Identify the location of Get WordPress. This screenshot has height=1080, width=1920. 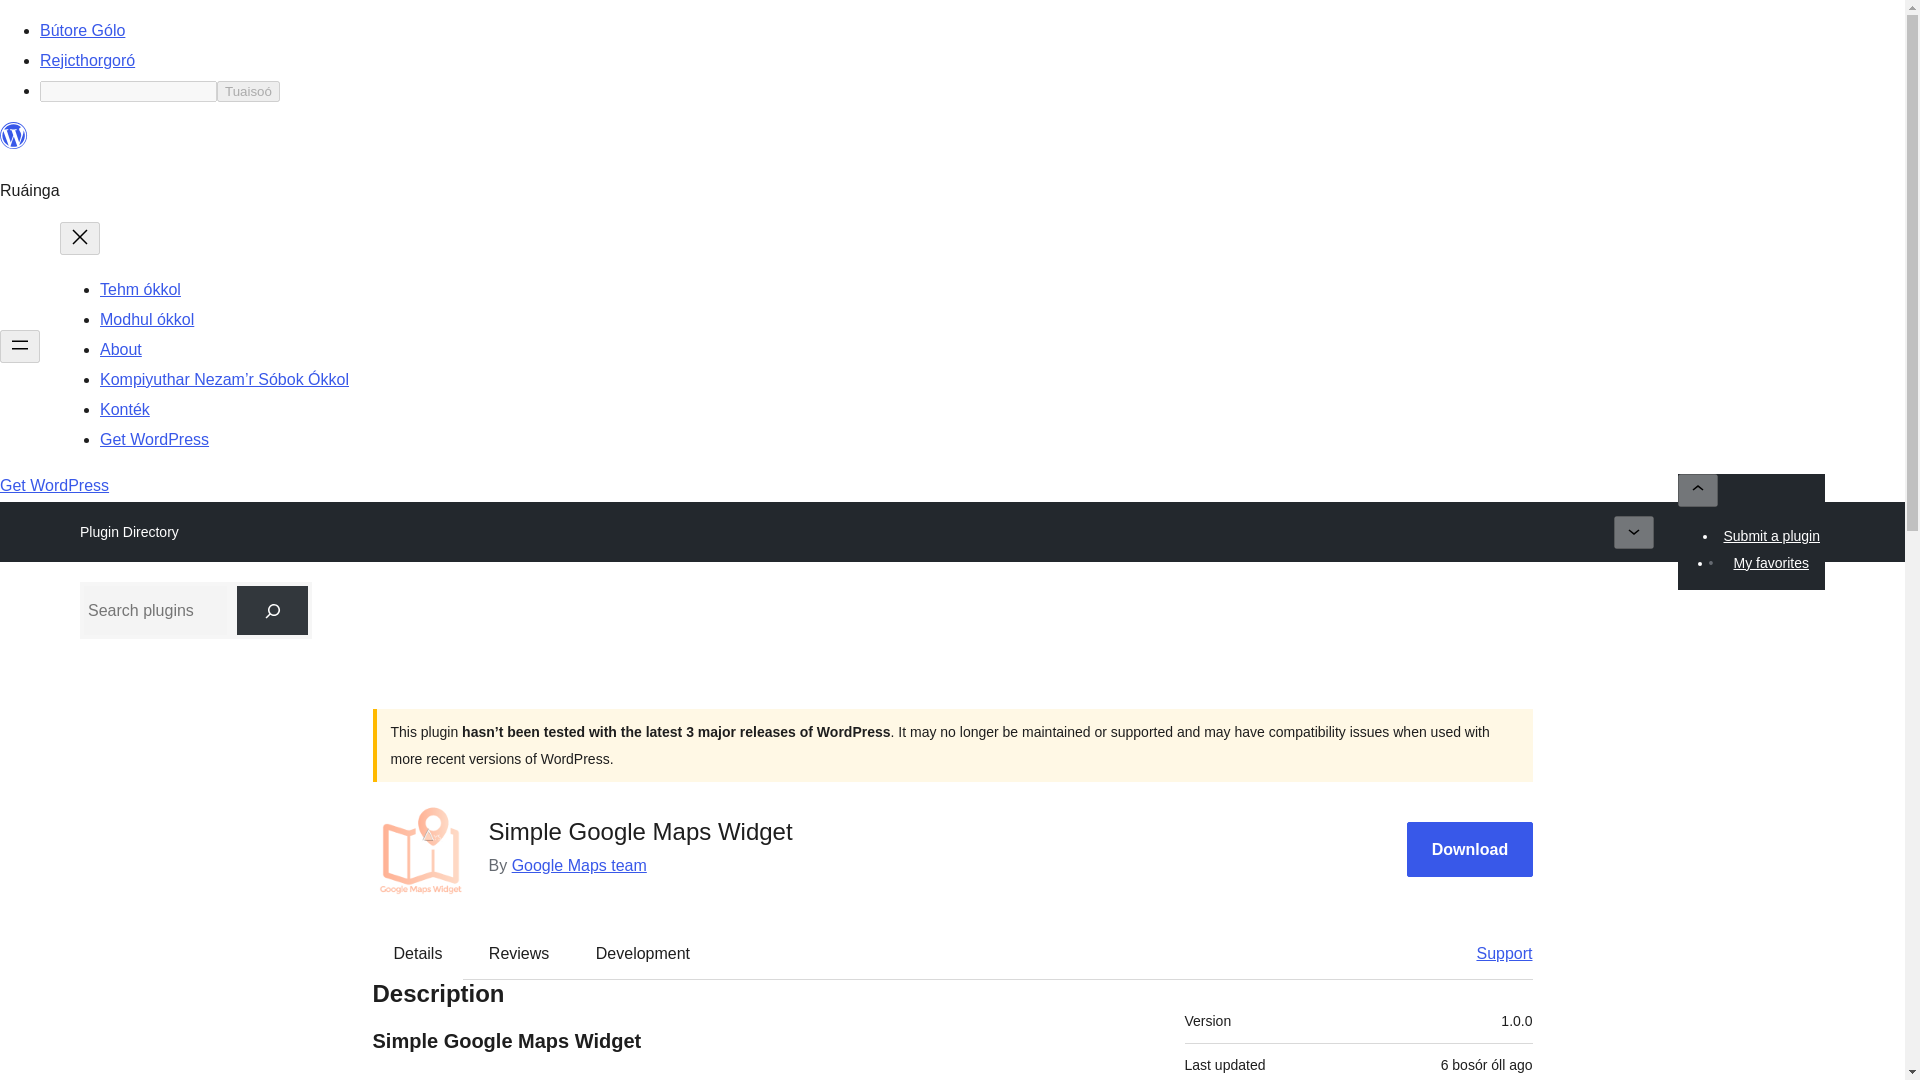
(54, 485).